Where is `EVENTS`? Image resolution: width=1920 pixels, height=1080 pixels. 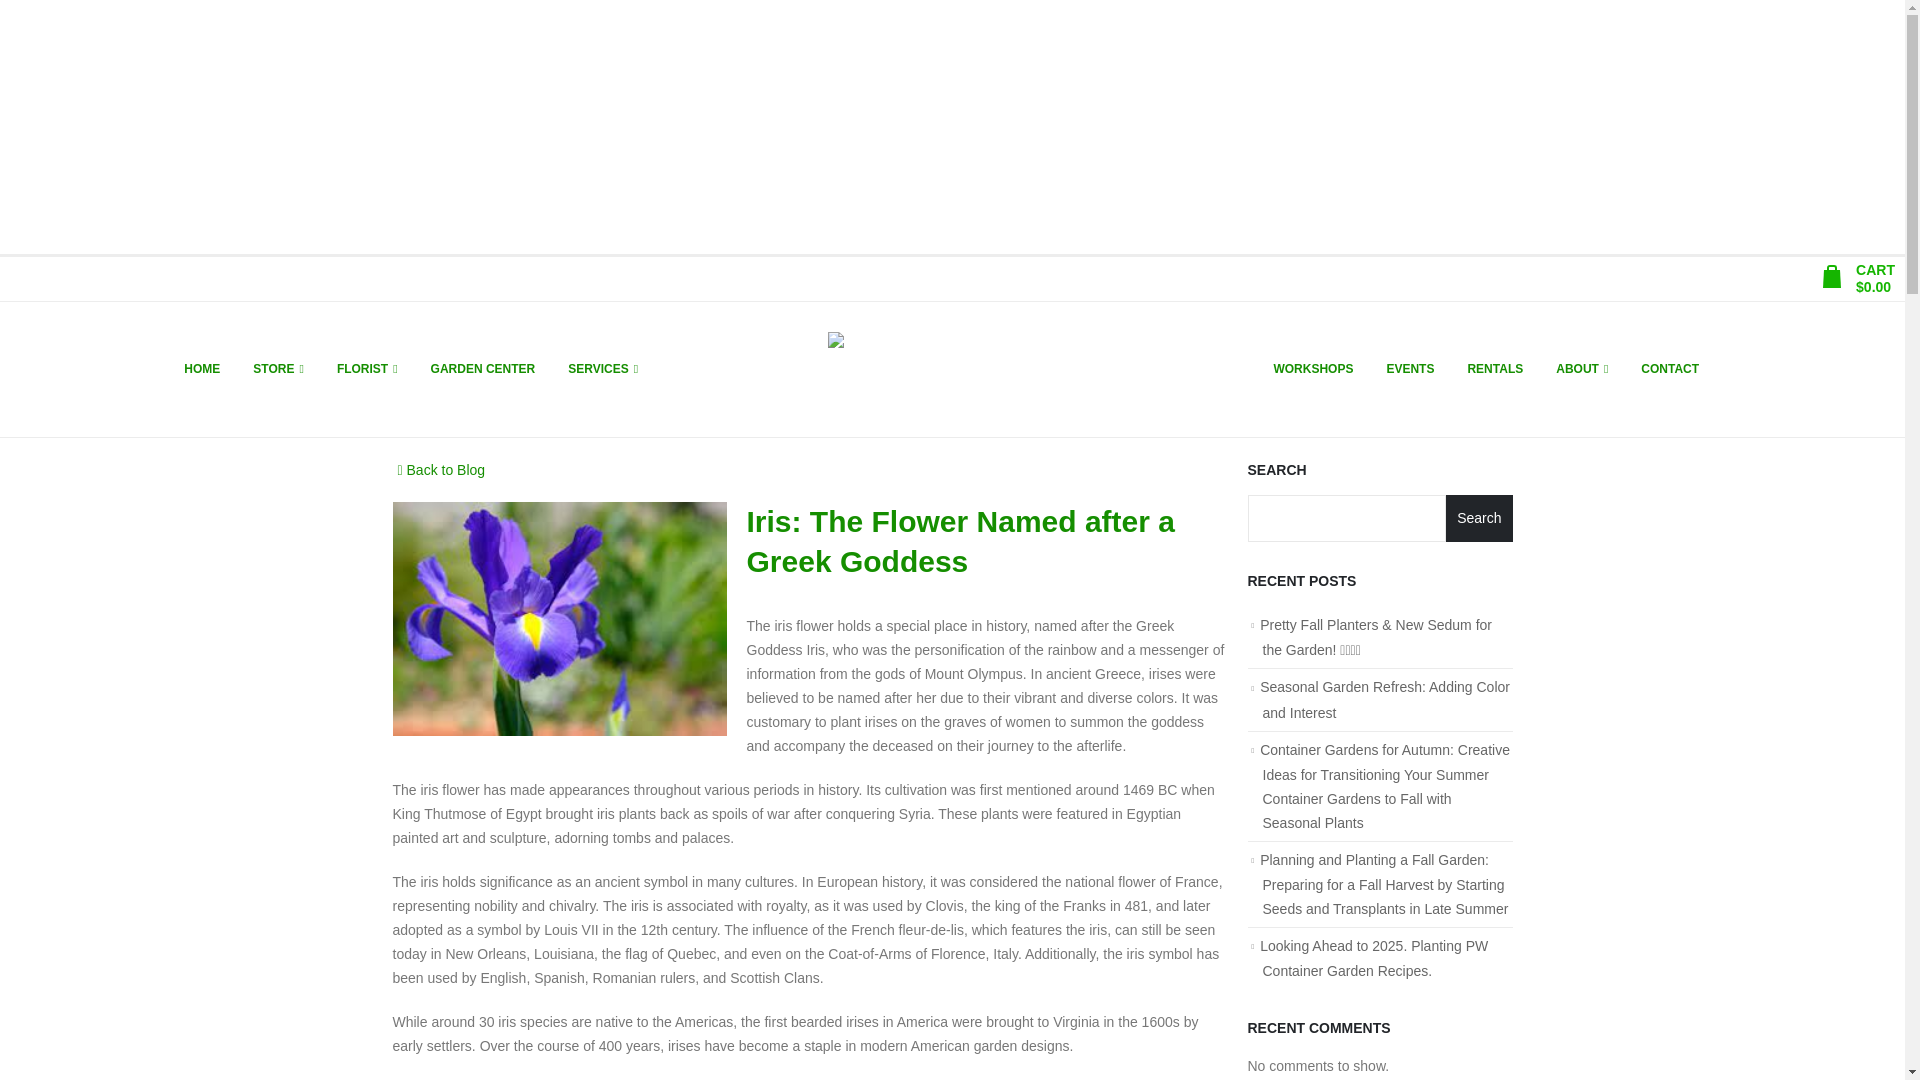 EVENTS is located at coordinates (1410, 368).